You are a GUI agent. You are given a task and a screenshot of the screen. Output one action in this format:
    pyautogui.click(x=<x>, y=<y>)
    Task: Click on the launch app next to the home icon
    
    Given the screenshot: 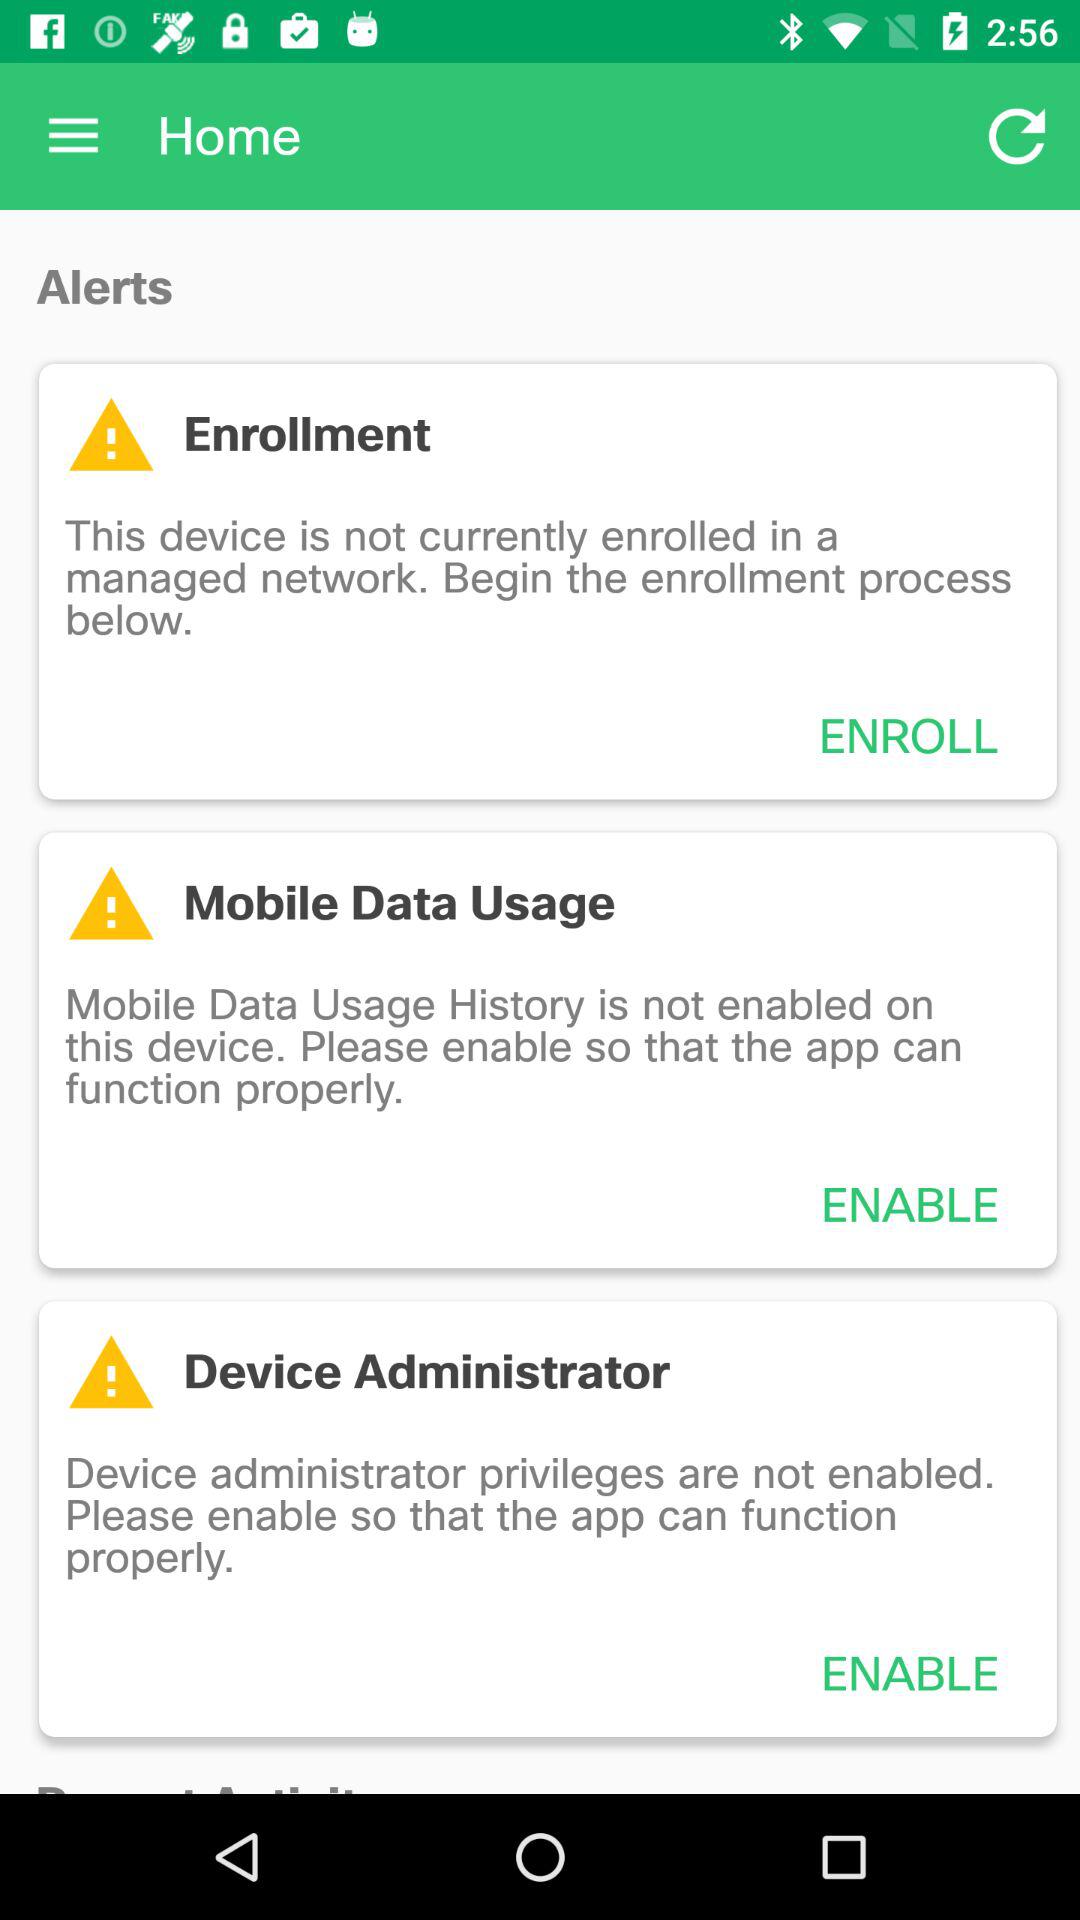 What is the action you would take?
    pyautogui.click(x=1016, y=136)
    